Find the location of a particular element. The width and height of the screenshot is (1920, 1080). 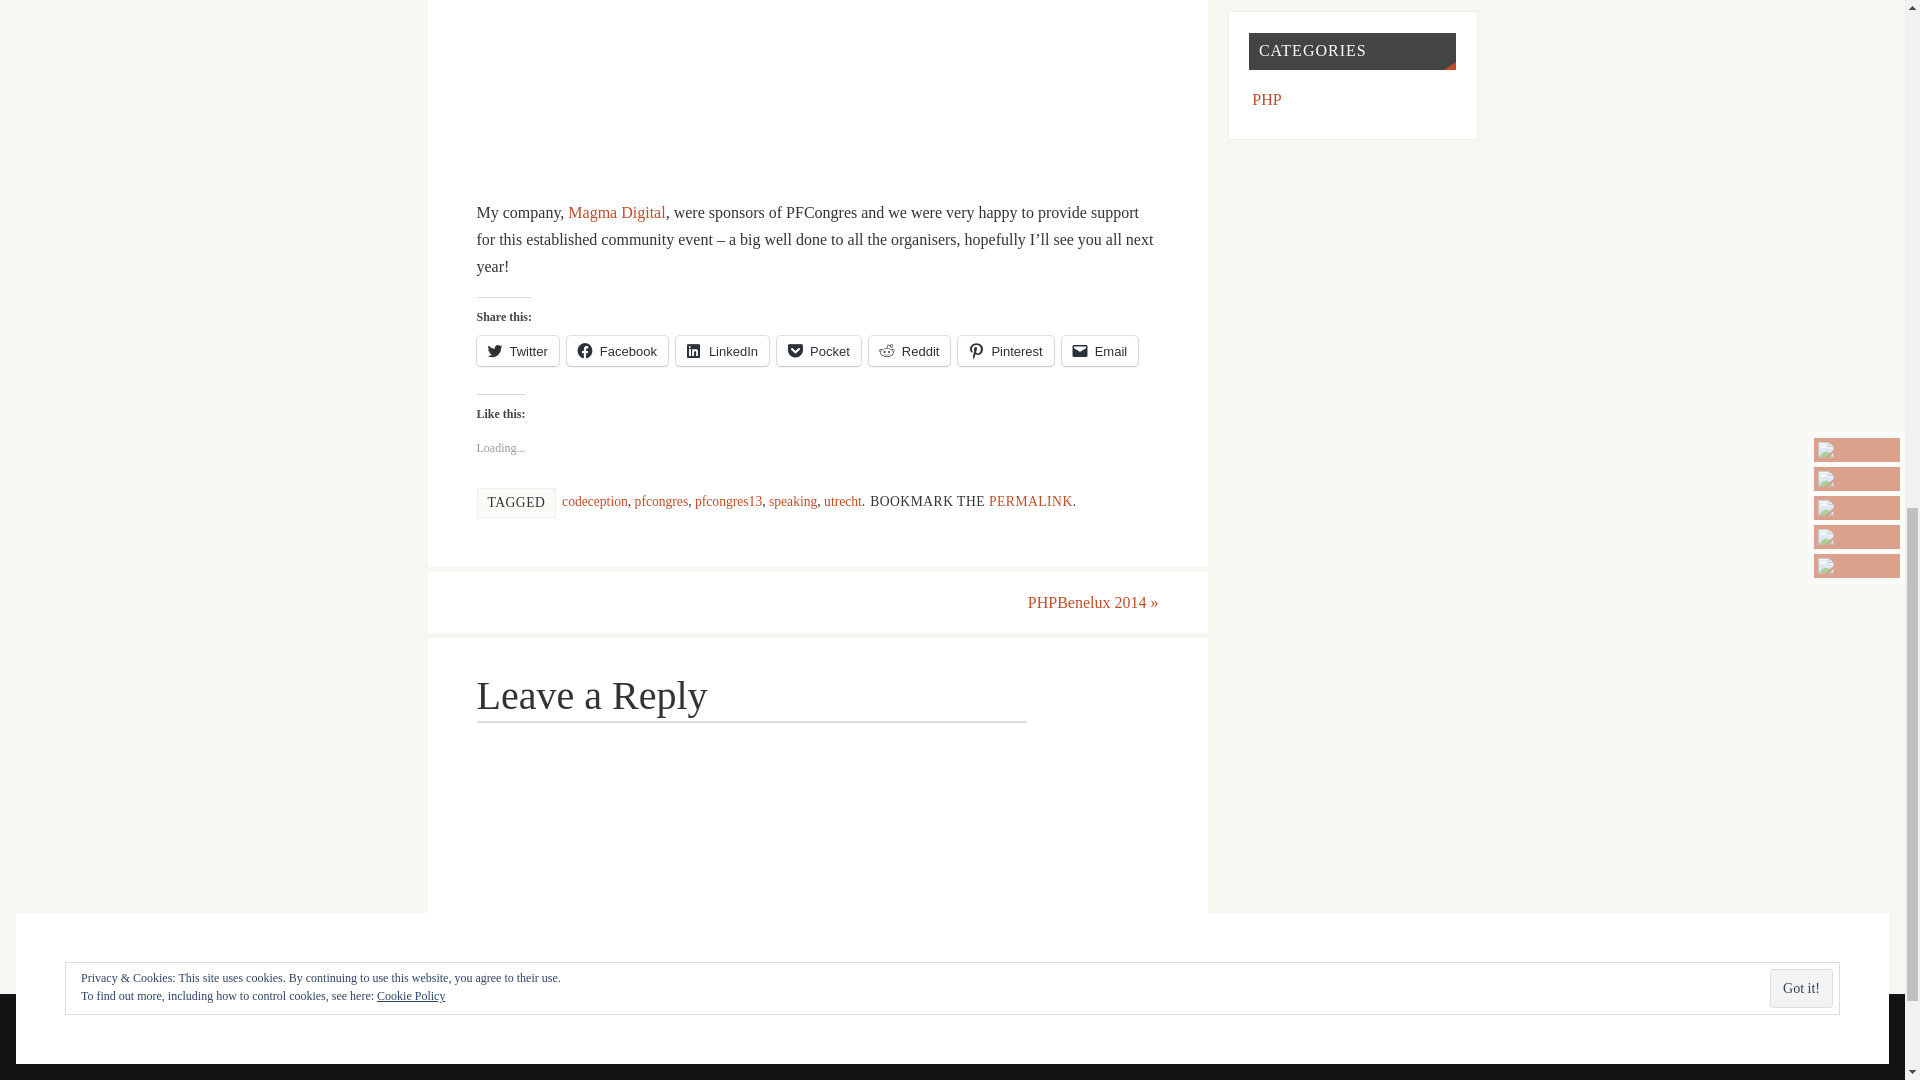

codeception is located at coordinates (594, 500).